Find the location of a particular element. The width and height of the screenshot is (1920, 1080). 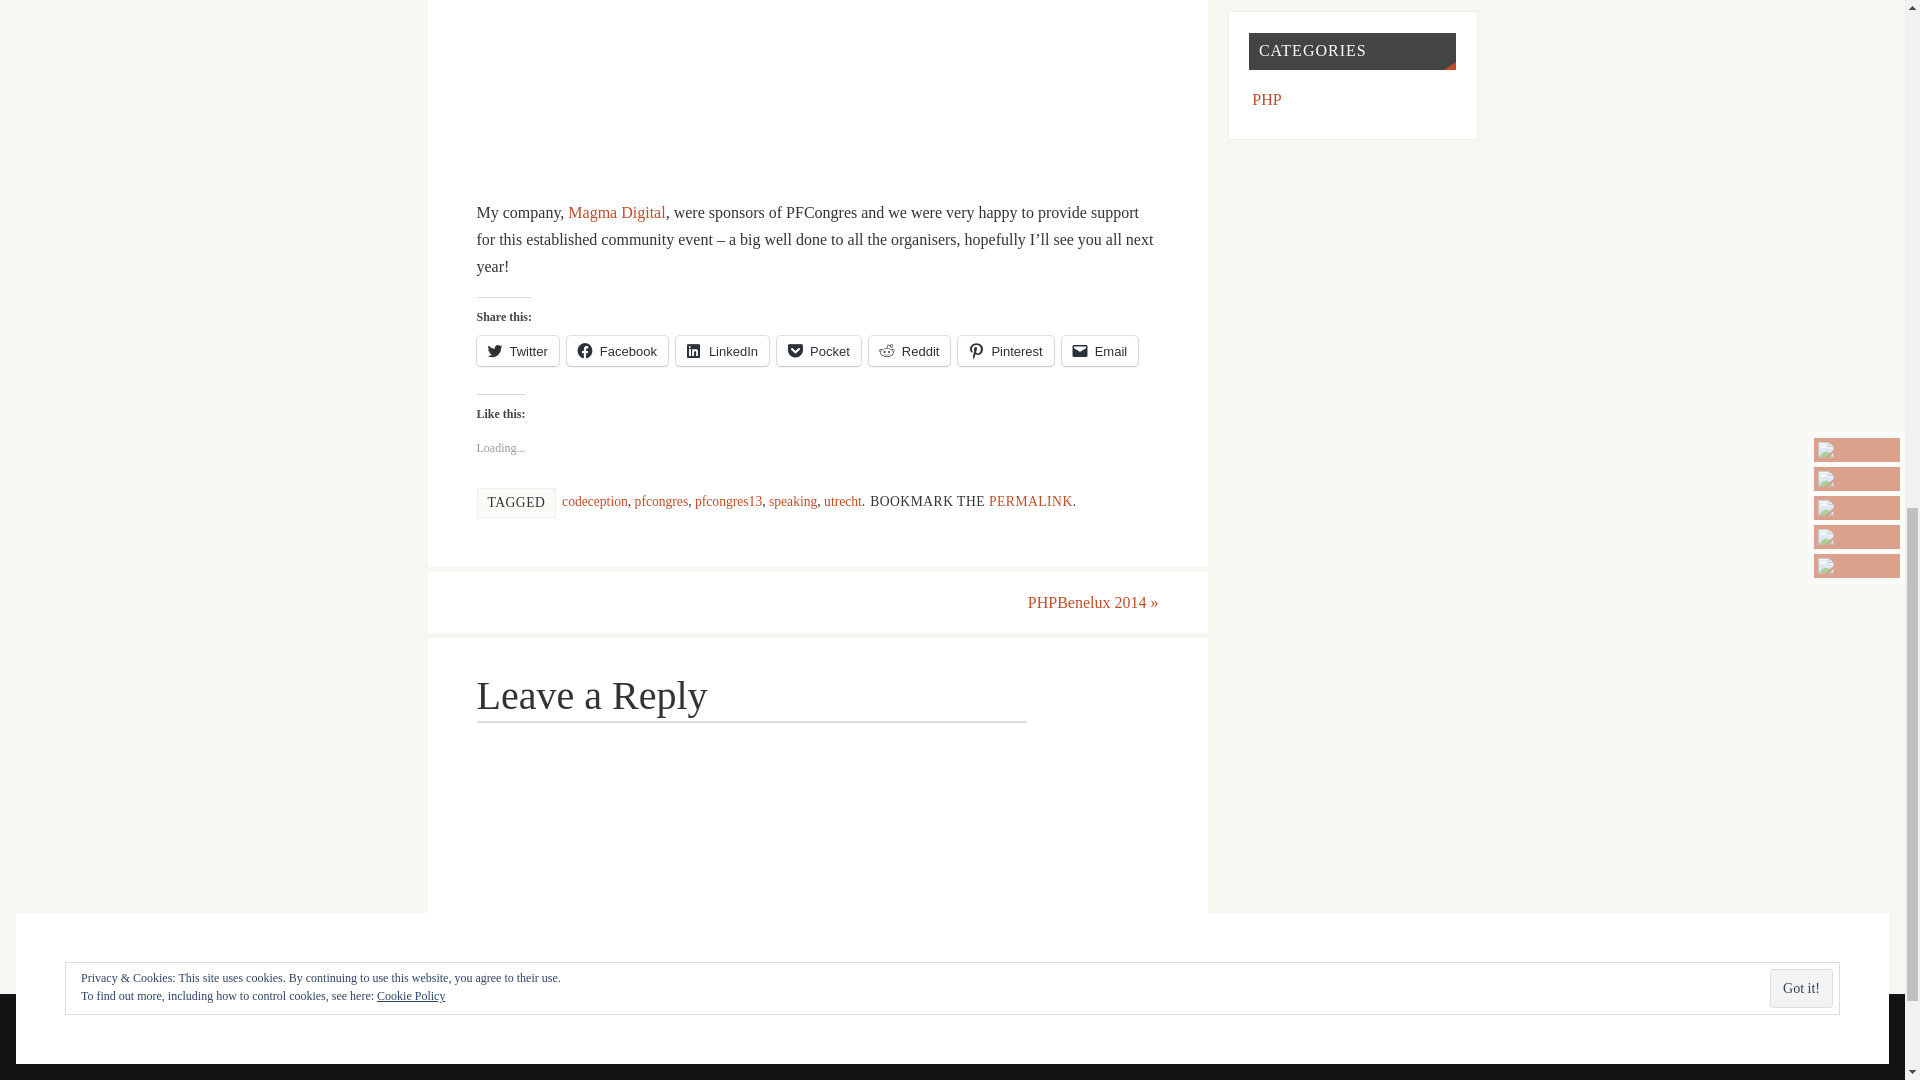

codeception is located at coordinates (594, 500).